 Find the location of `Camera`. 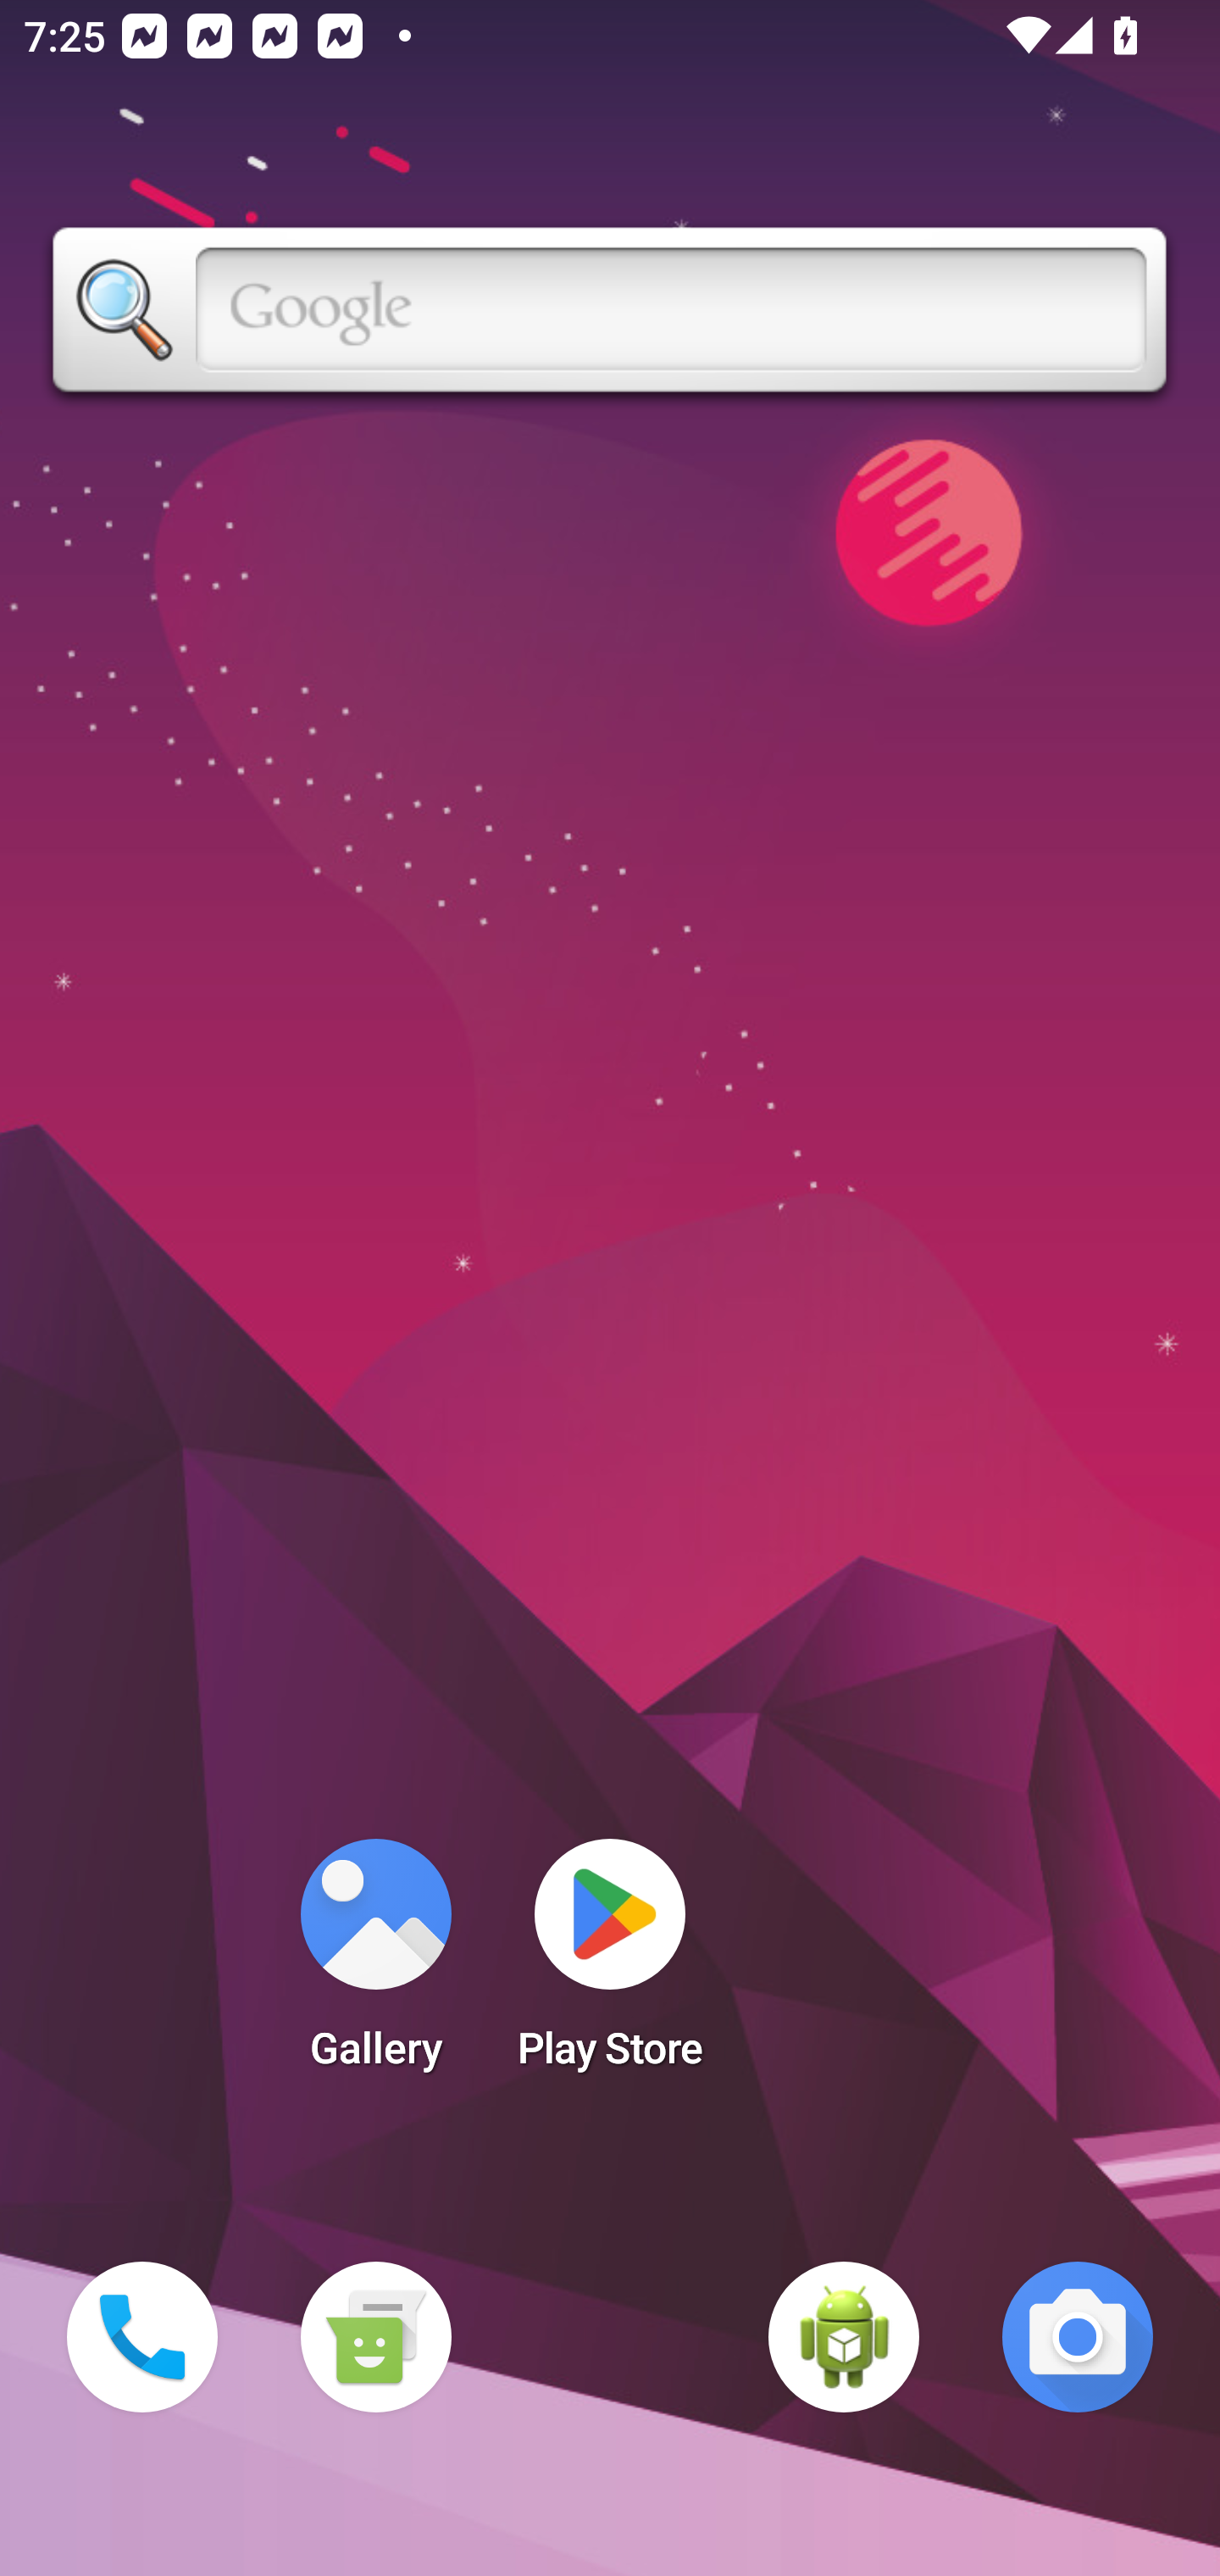

Camera is located at coordinates (1078, 2337).